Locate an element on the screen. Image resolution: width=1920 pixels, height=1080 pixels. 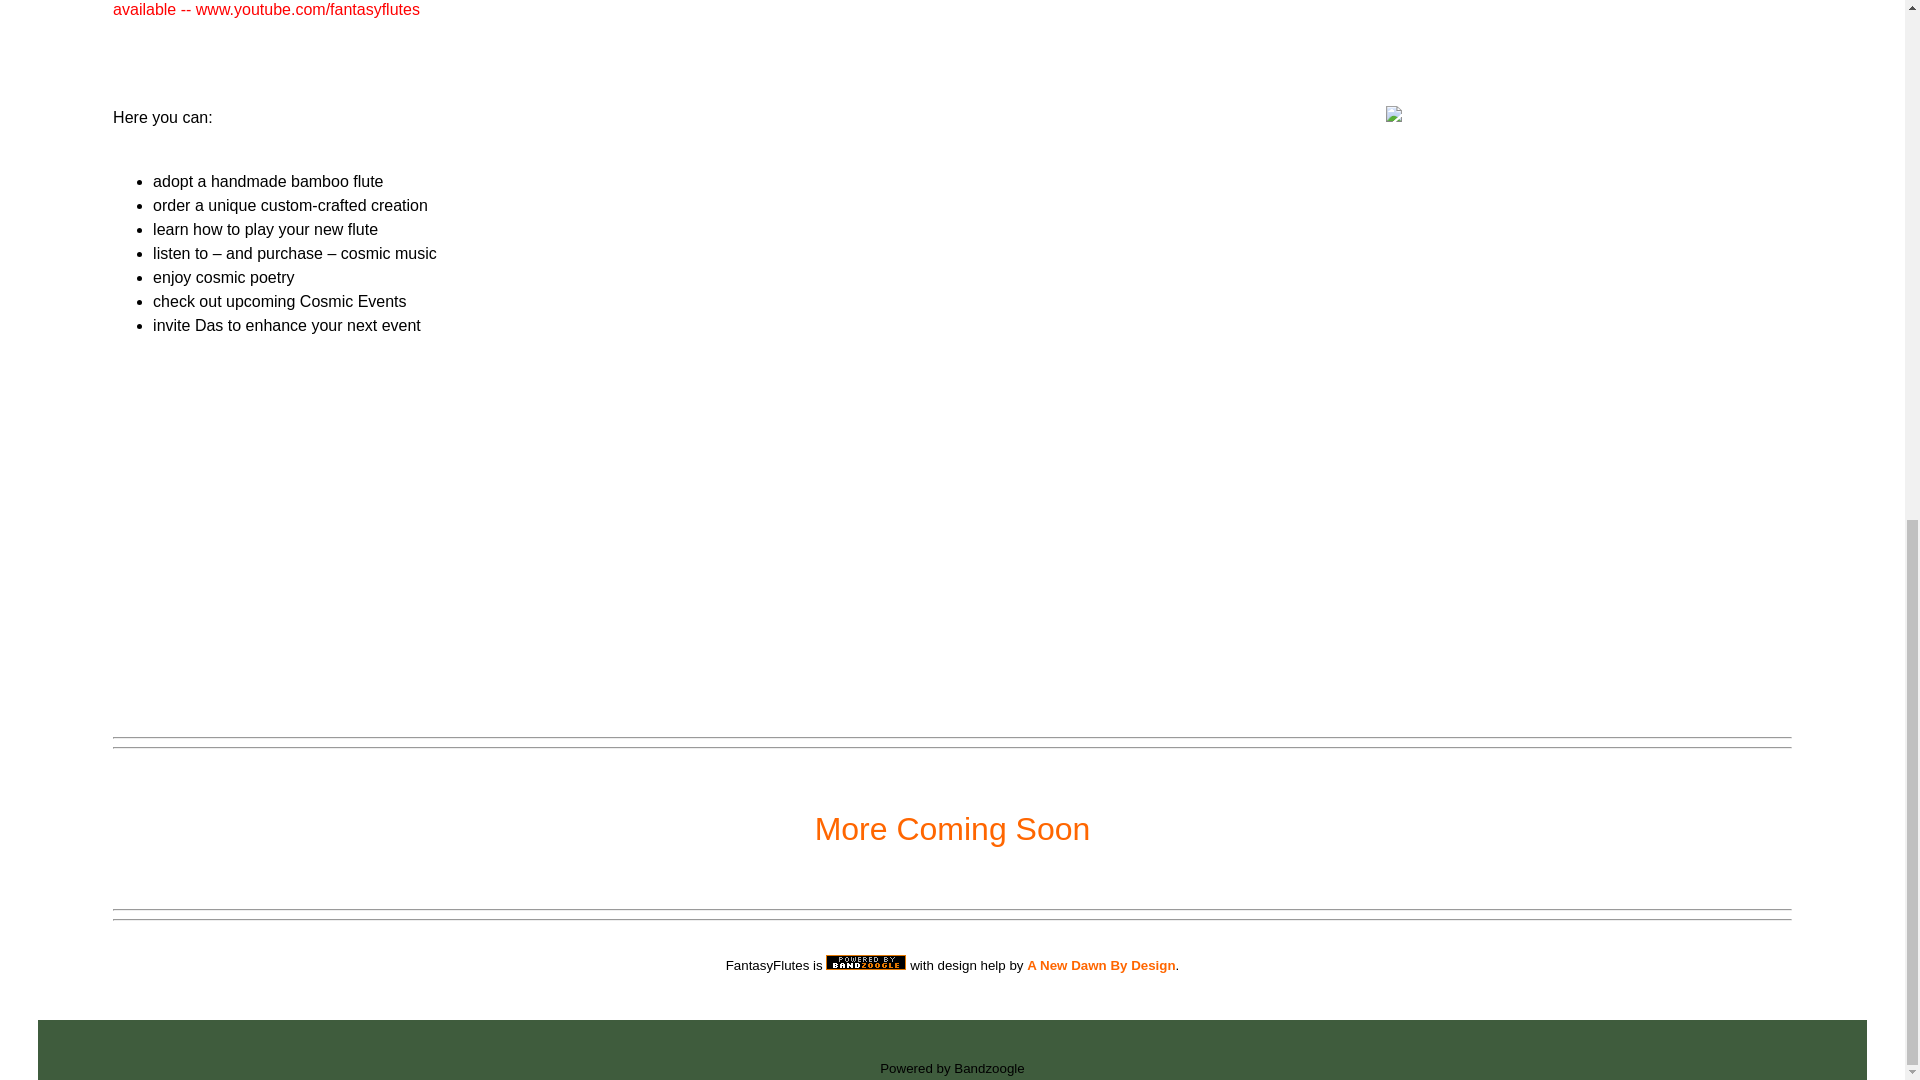
A New Dawn By Design is located at coordinates (1101, 965).